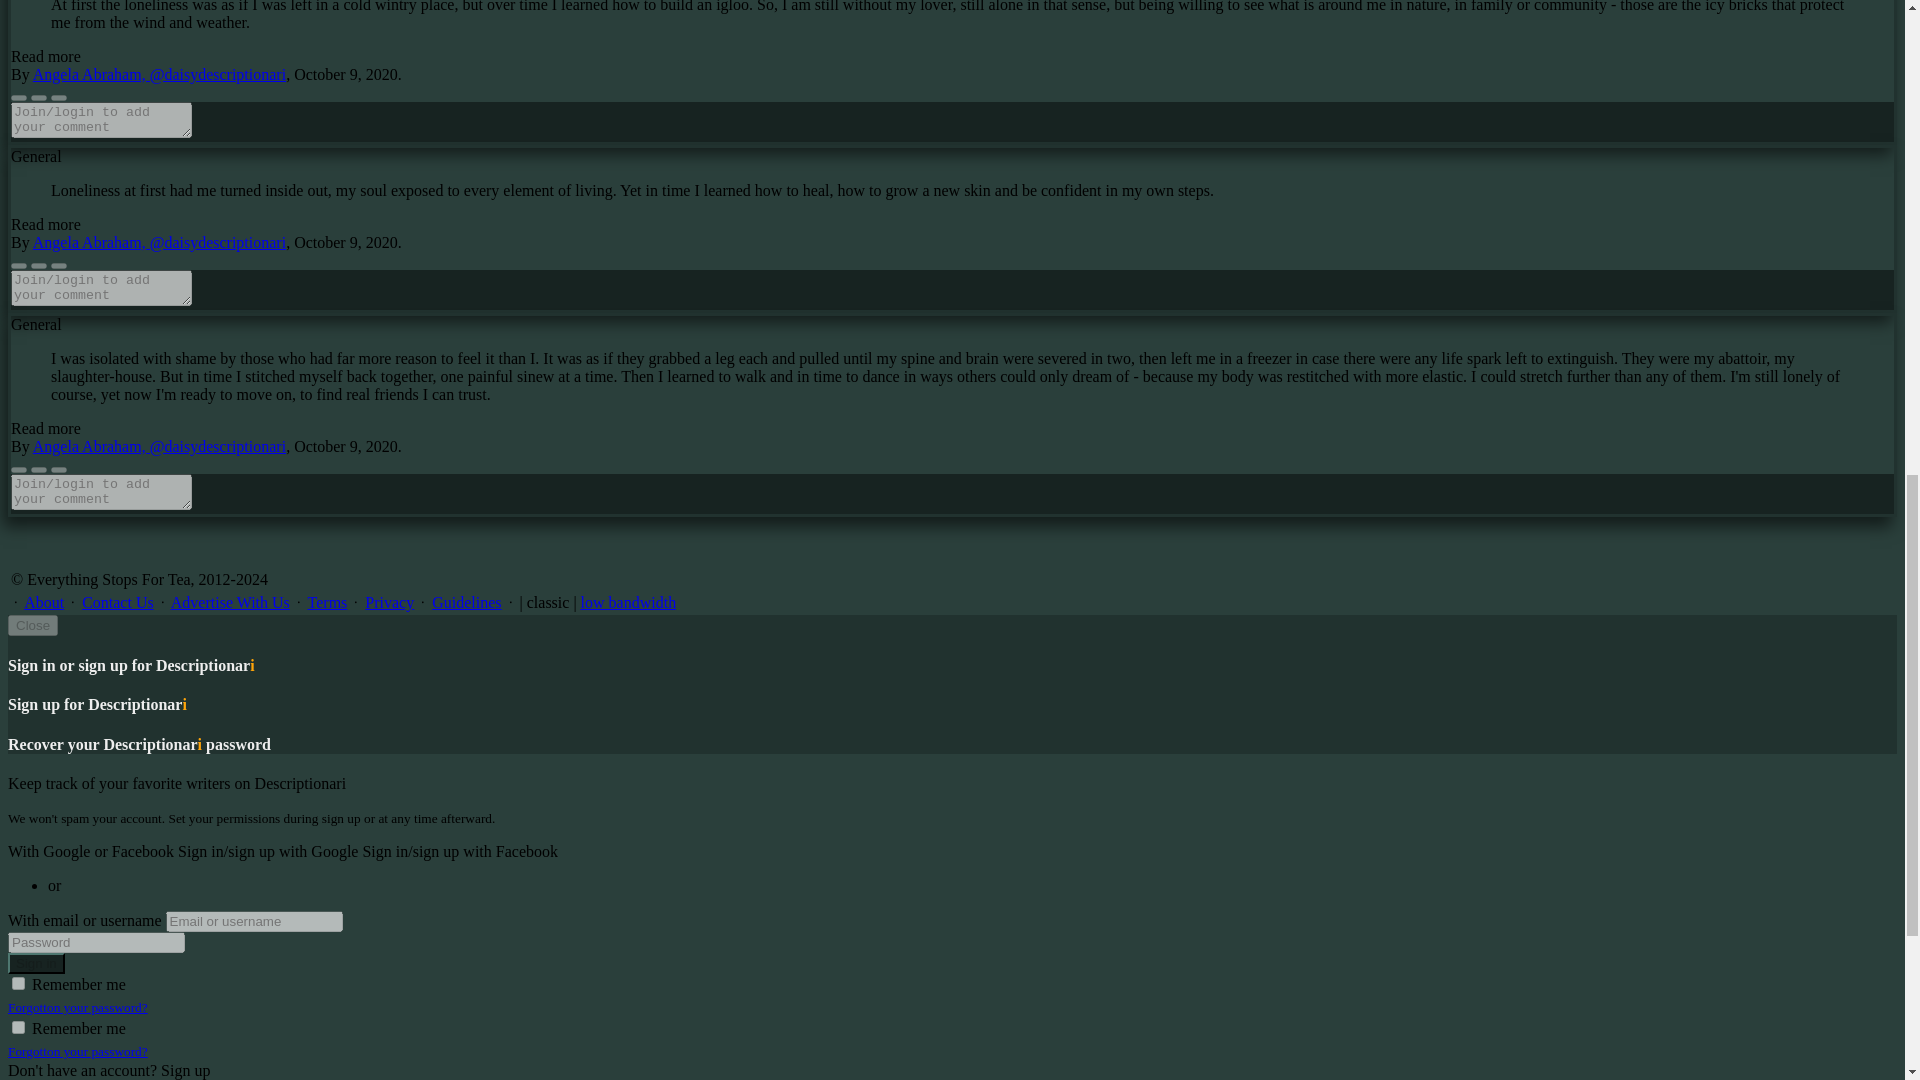  I want to click on 1, so click(18, 1026).